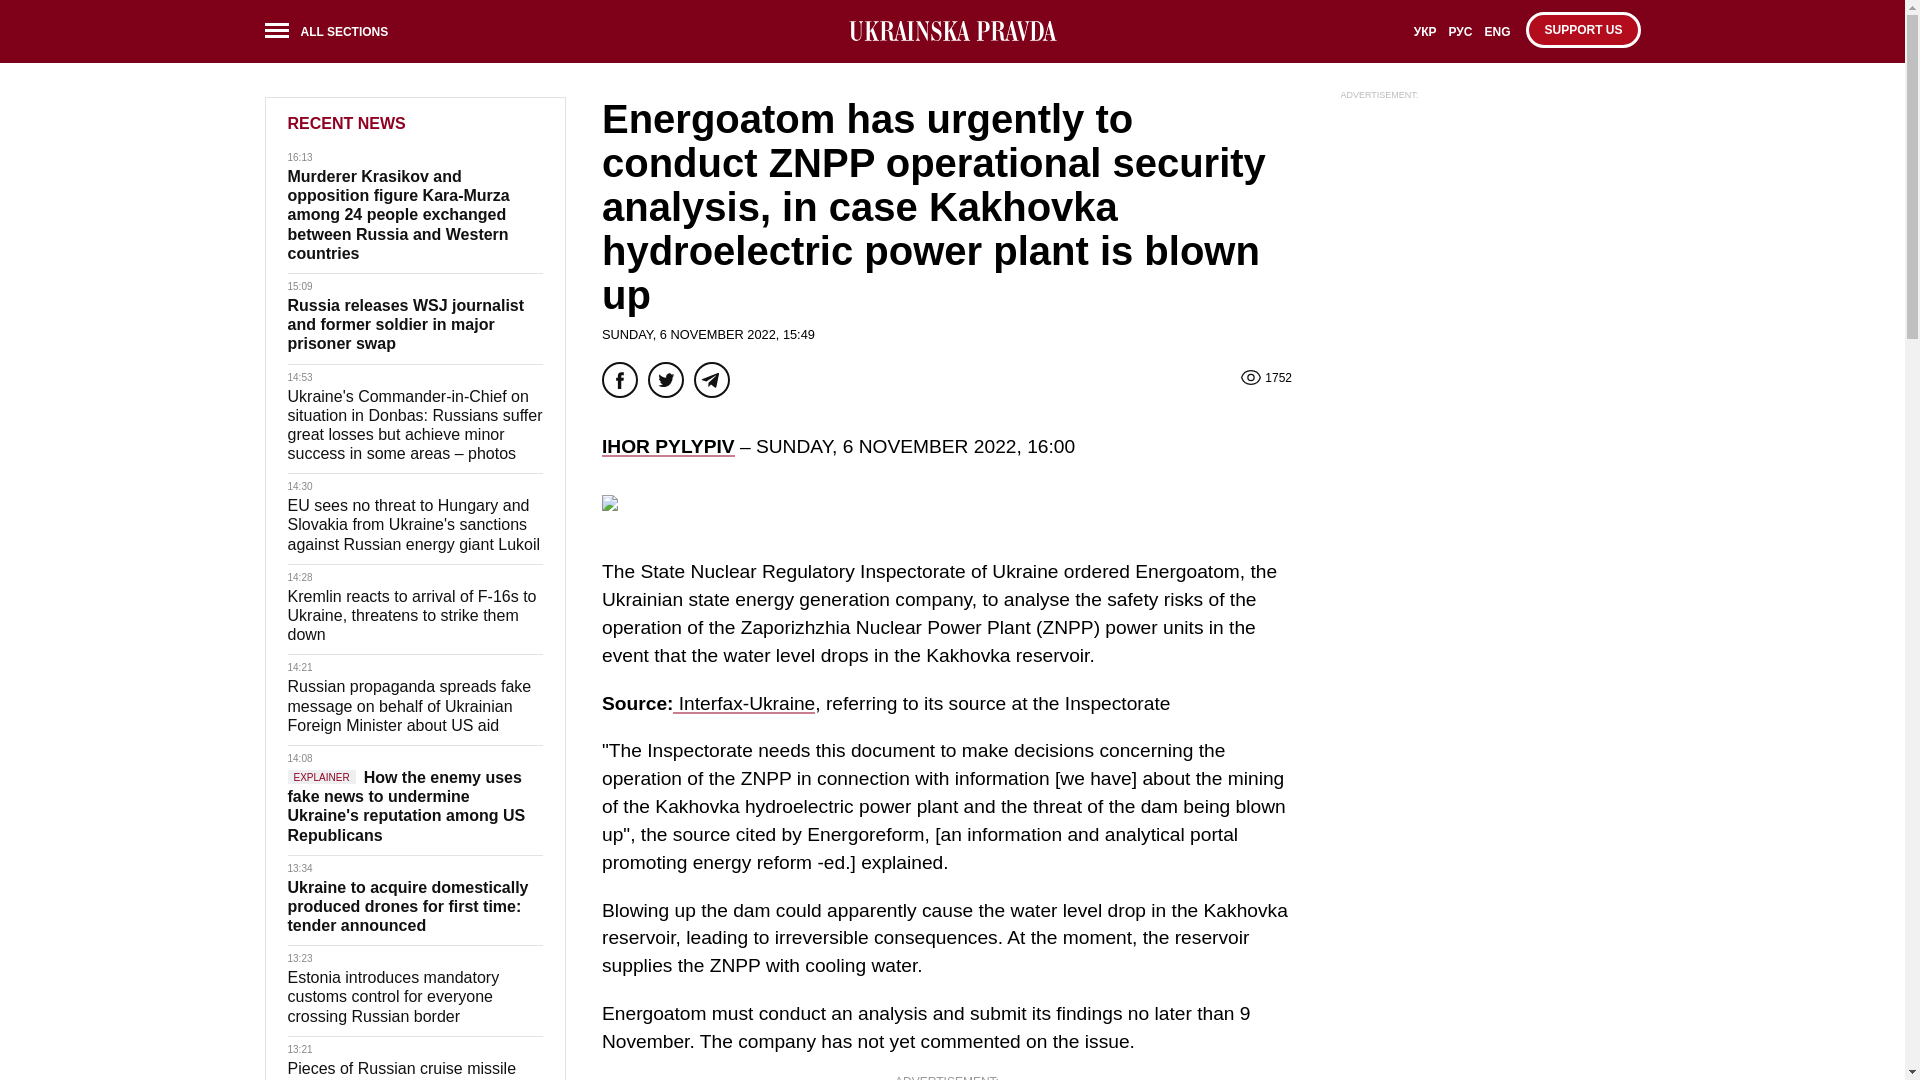 The width and height of the screenshot is (1920, 1080). I want to click on ALL SECTIONS, so click(332, 34).